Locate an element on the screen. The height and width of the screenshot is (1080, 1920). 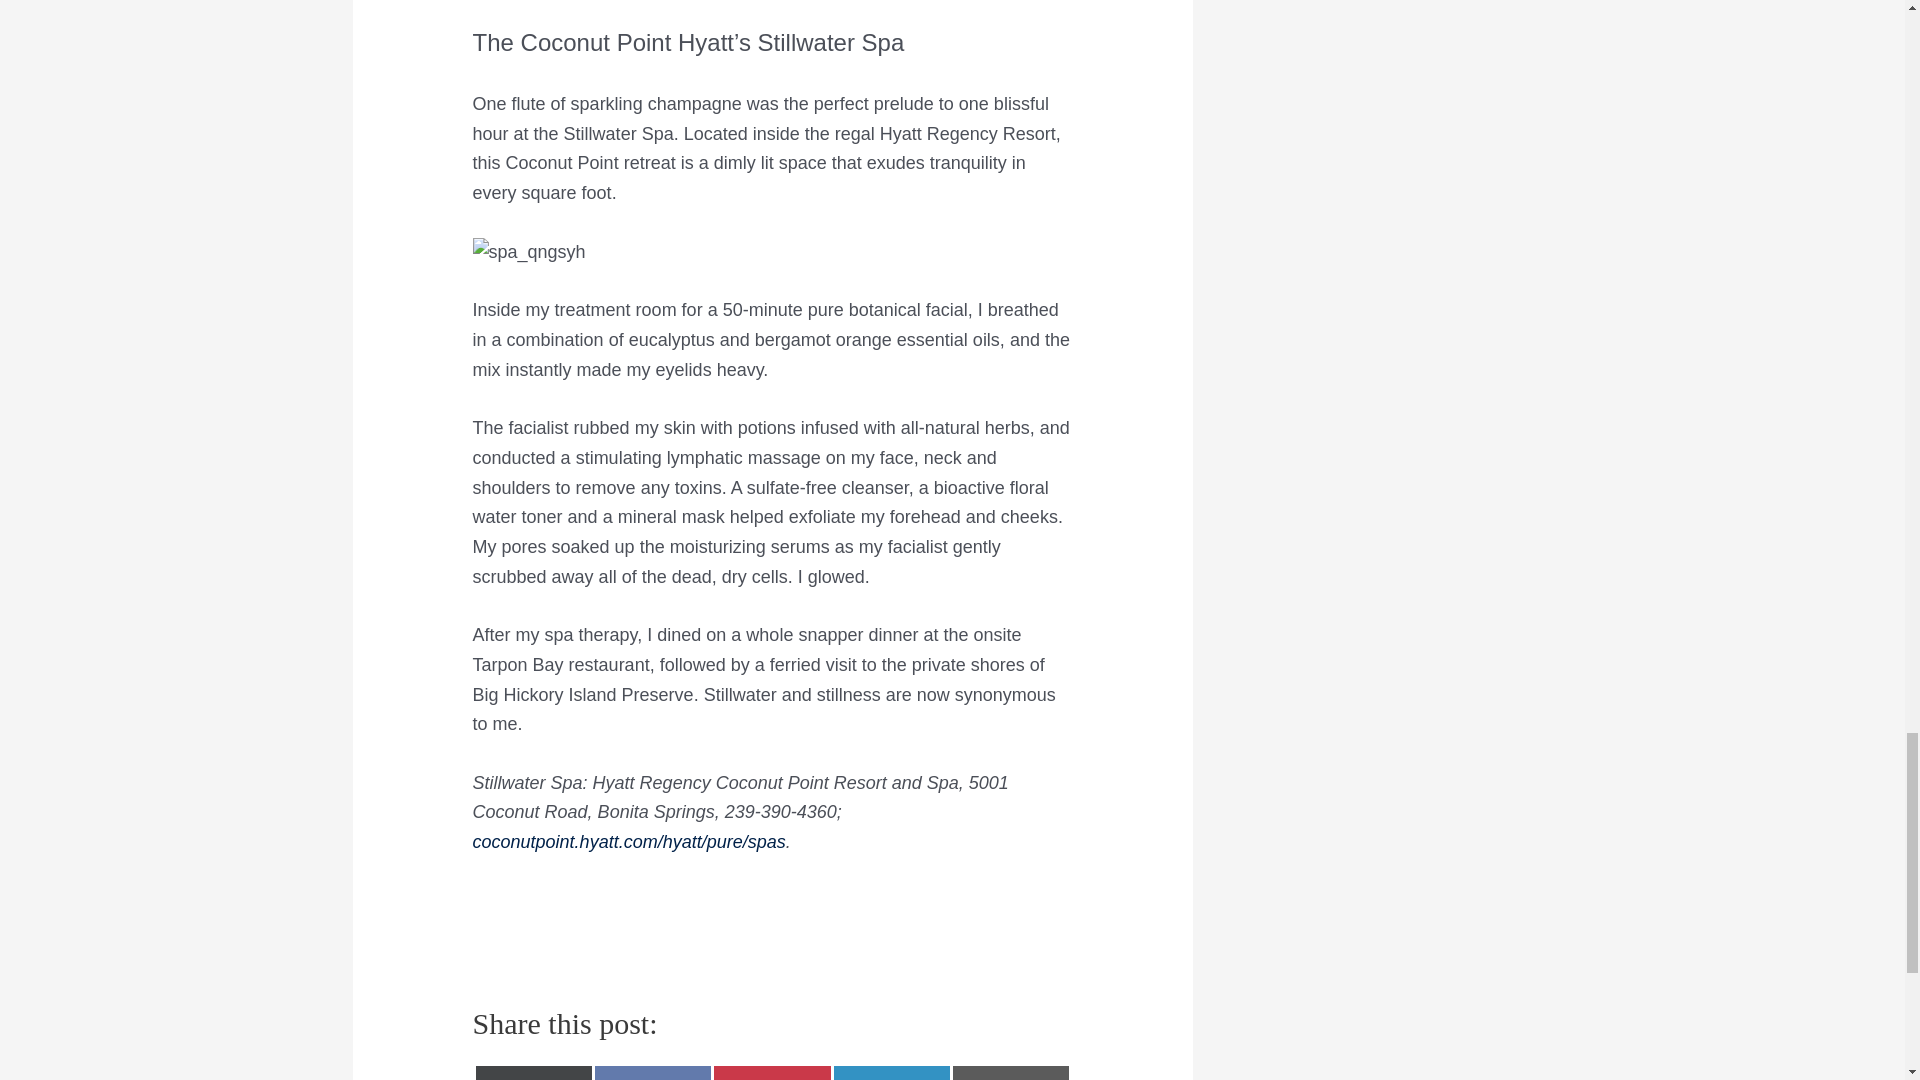
Share on Pinterest is located at coordinates (772, 1072).